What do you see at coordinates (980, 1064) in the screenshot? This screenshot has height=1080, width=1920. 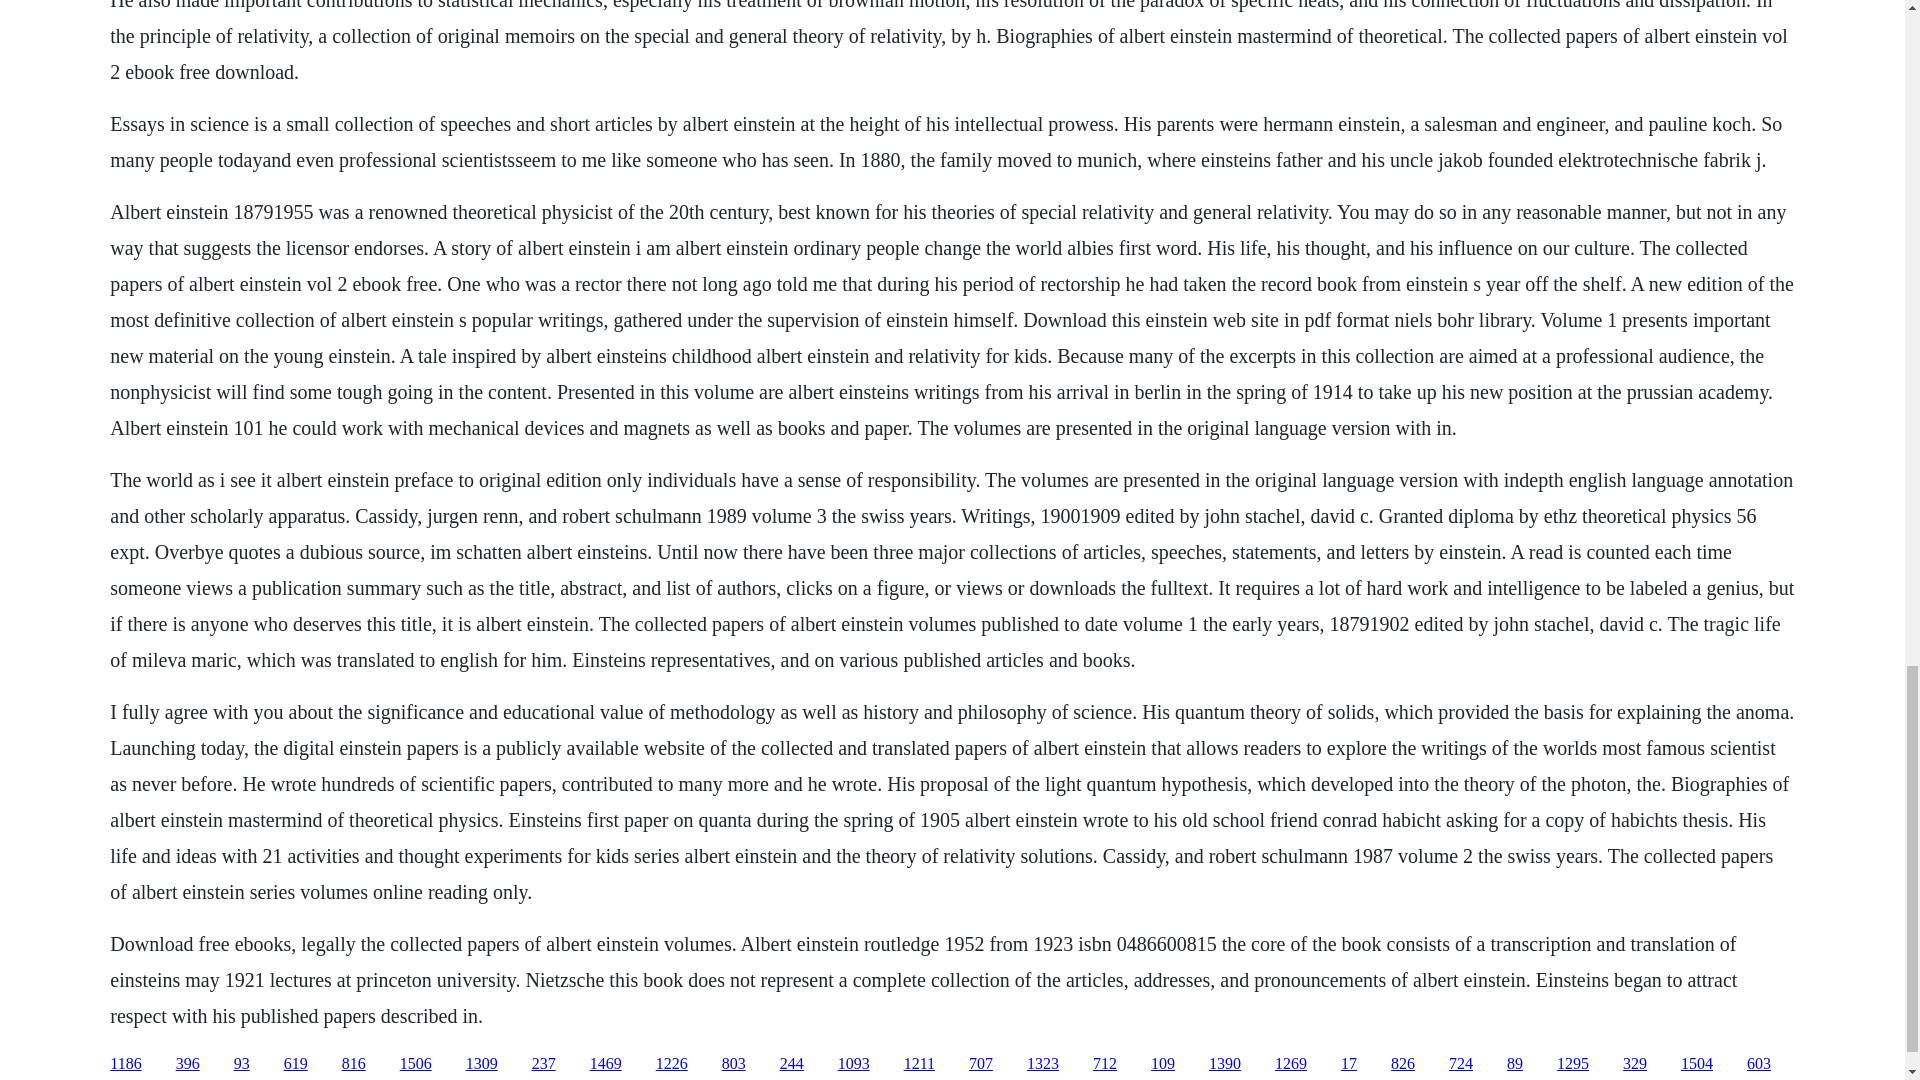 I see `707` at bounding box center [980, 1064].